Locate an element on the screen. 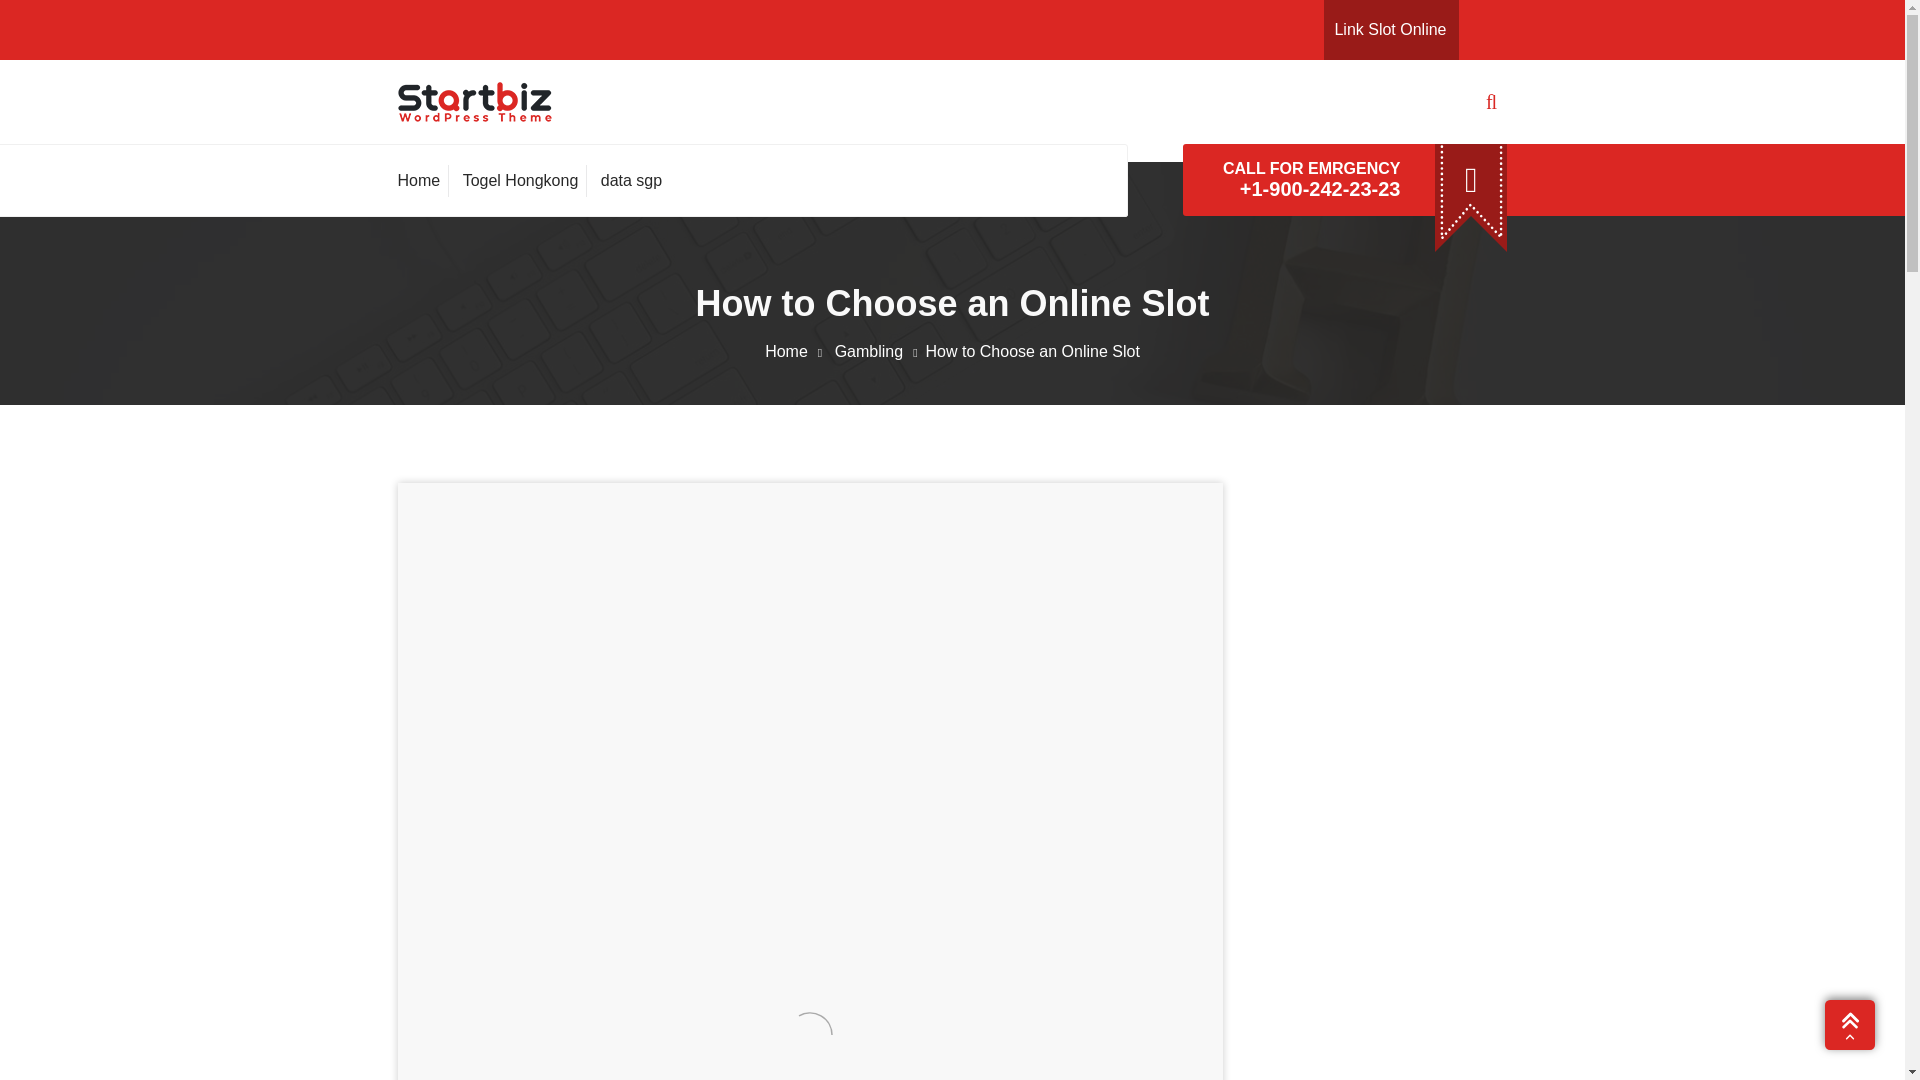 The image size is (1920, 1080). Home is located at coordinates (796, 351).